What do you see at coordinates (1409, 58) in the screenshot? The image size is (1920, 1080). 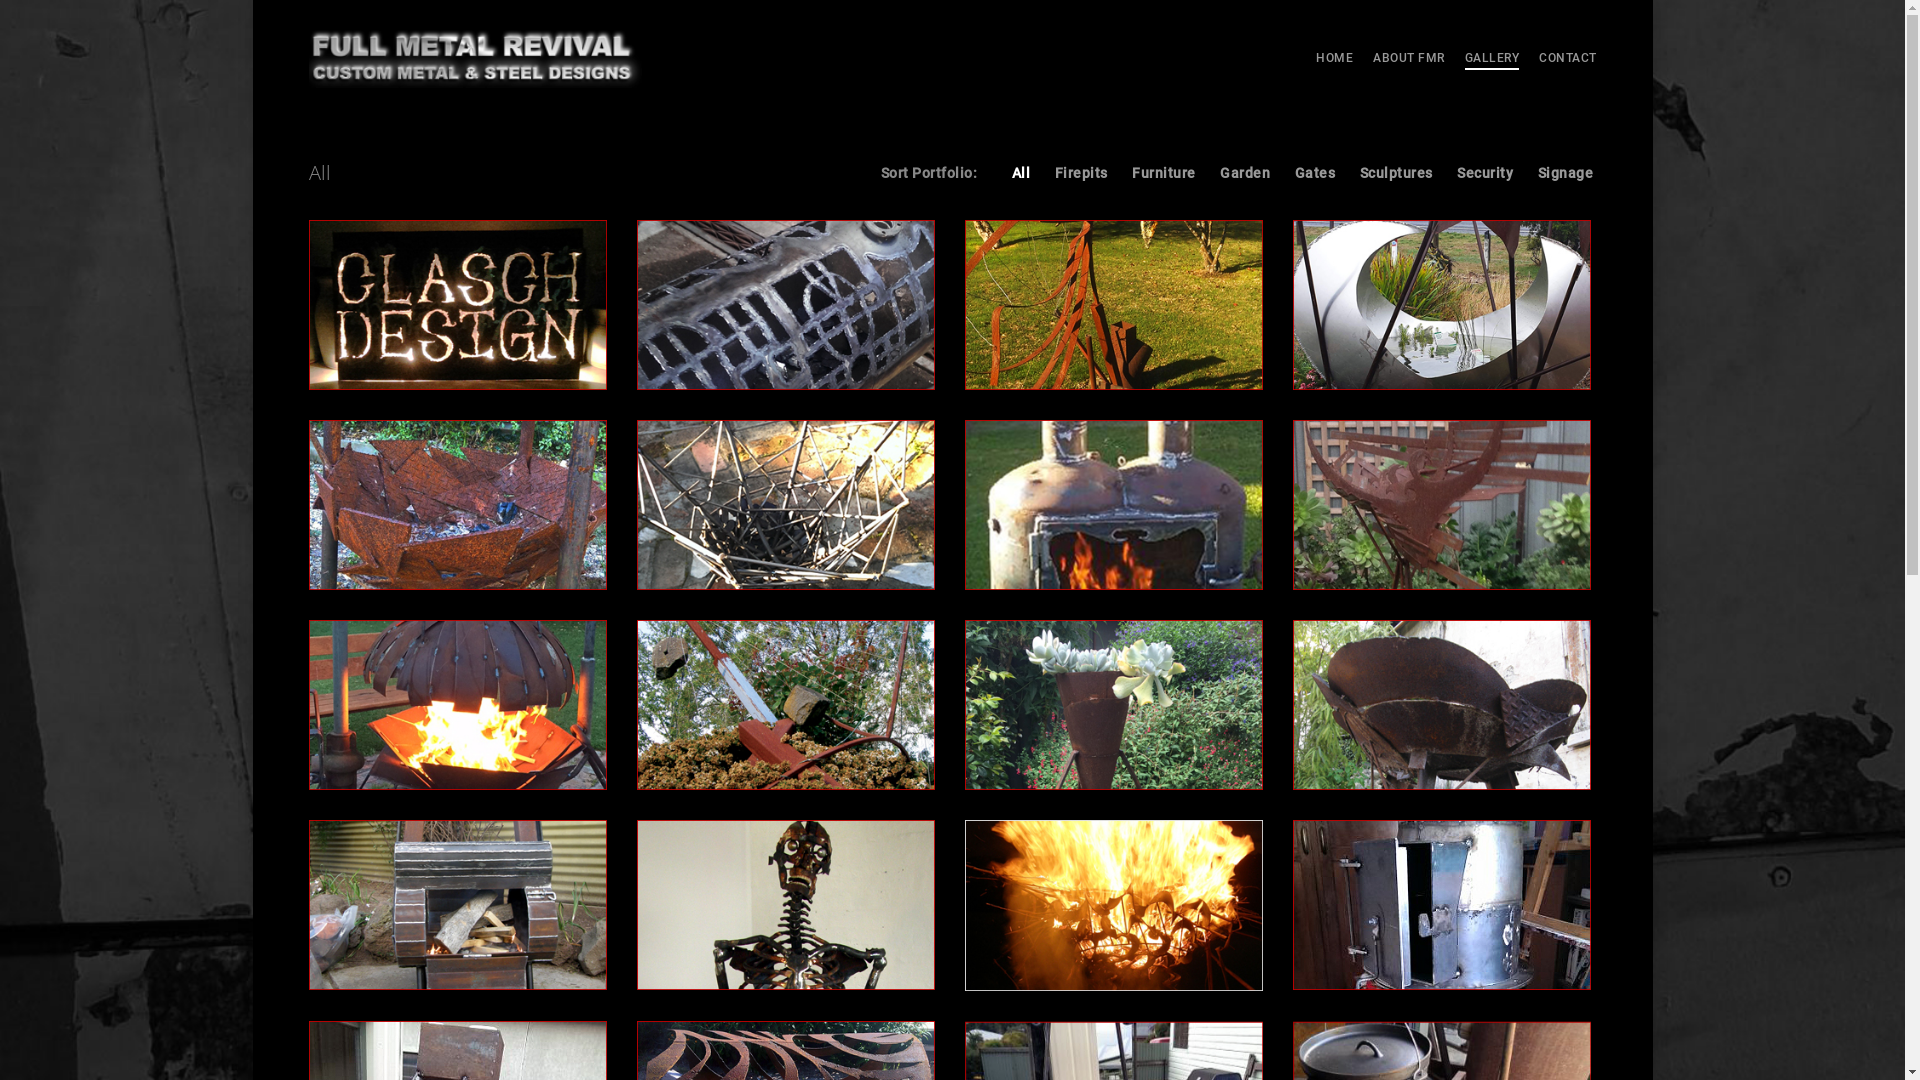 I see `ABOUT FMR` at bounding box center [1409, 58].